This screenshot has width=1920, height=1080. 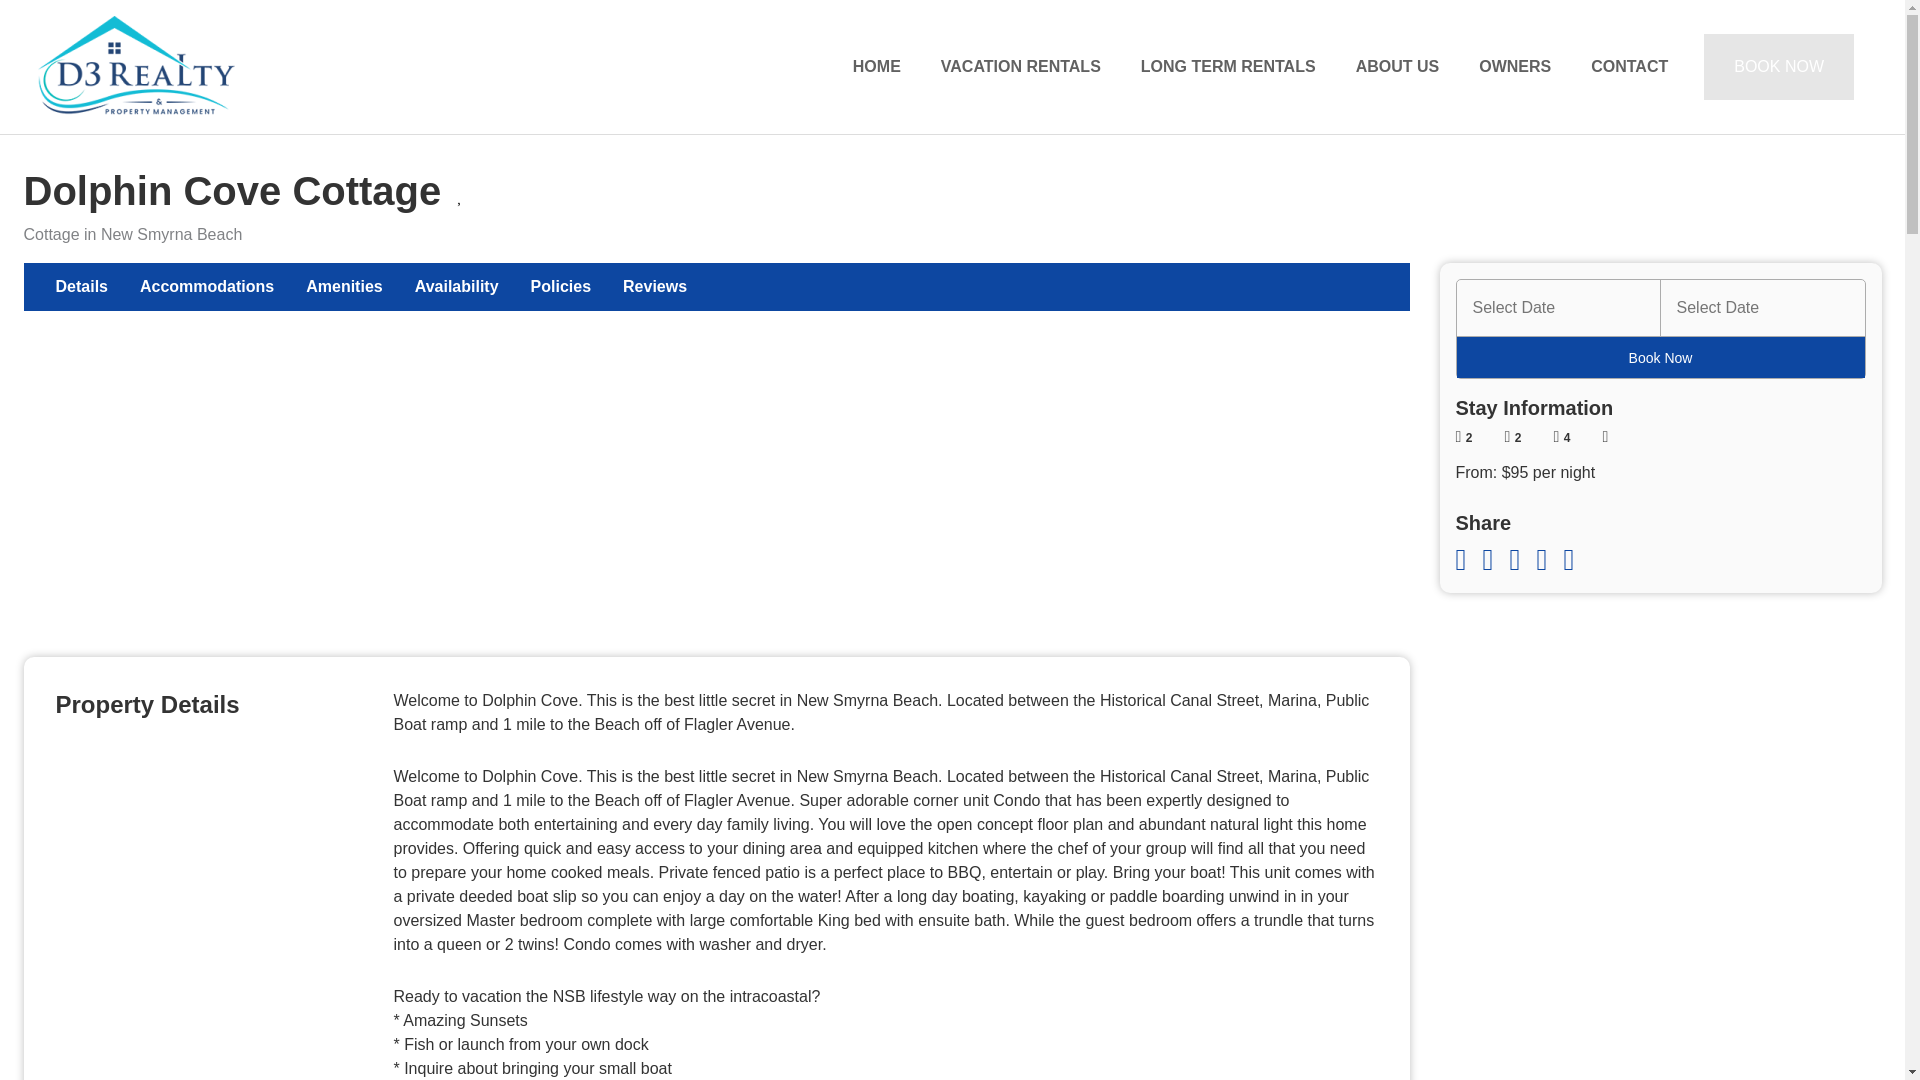 What do you see at coordinates (1549, 560) in the screenshot?
I see `Copy Link` at bounding box center [1549, 560].